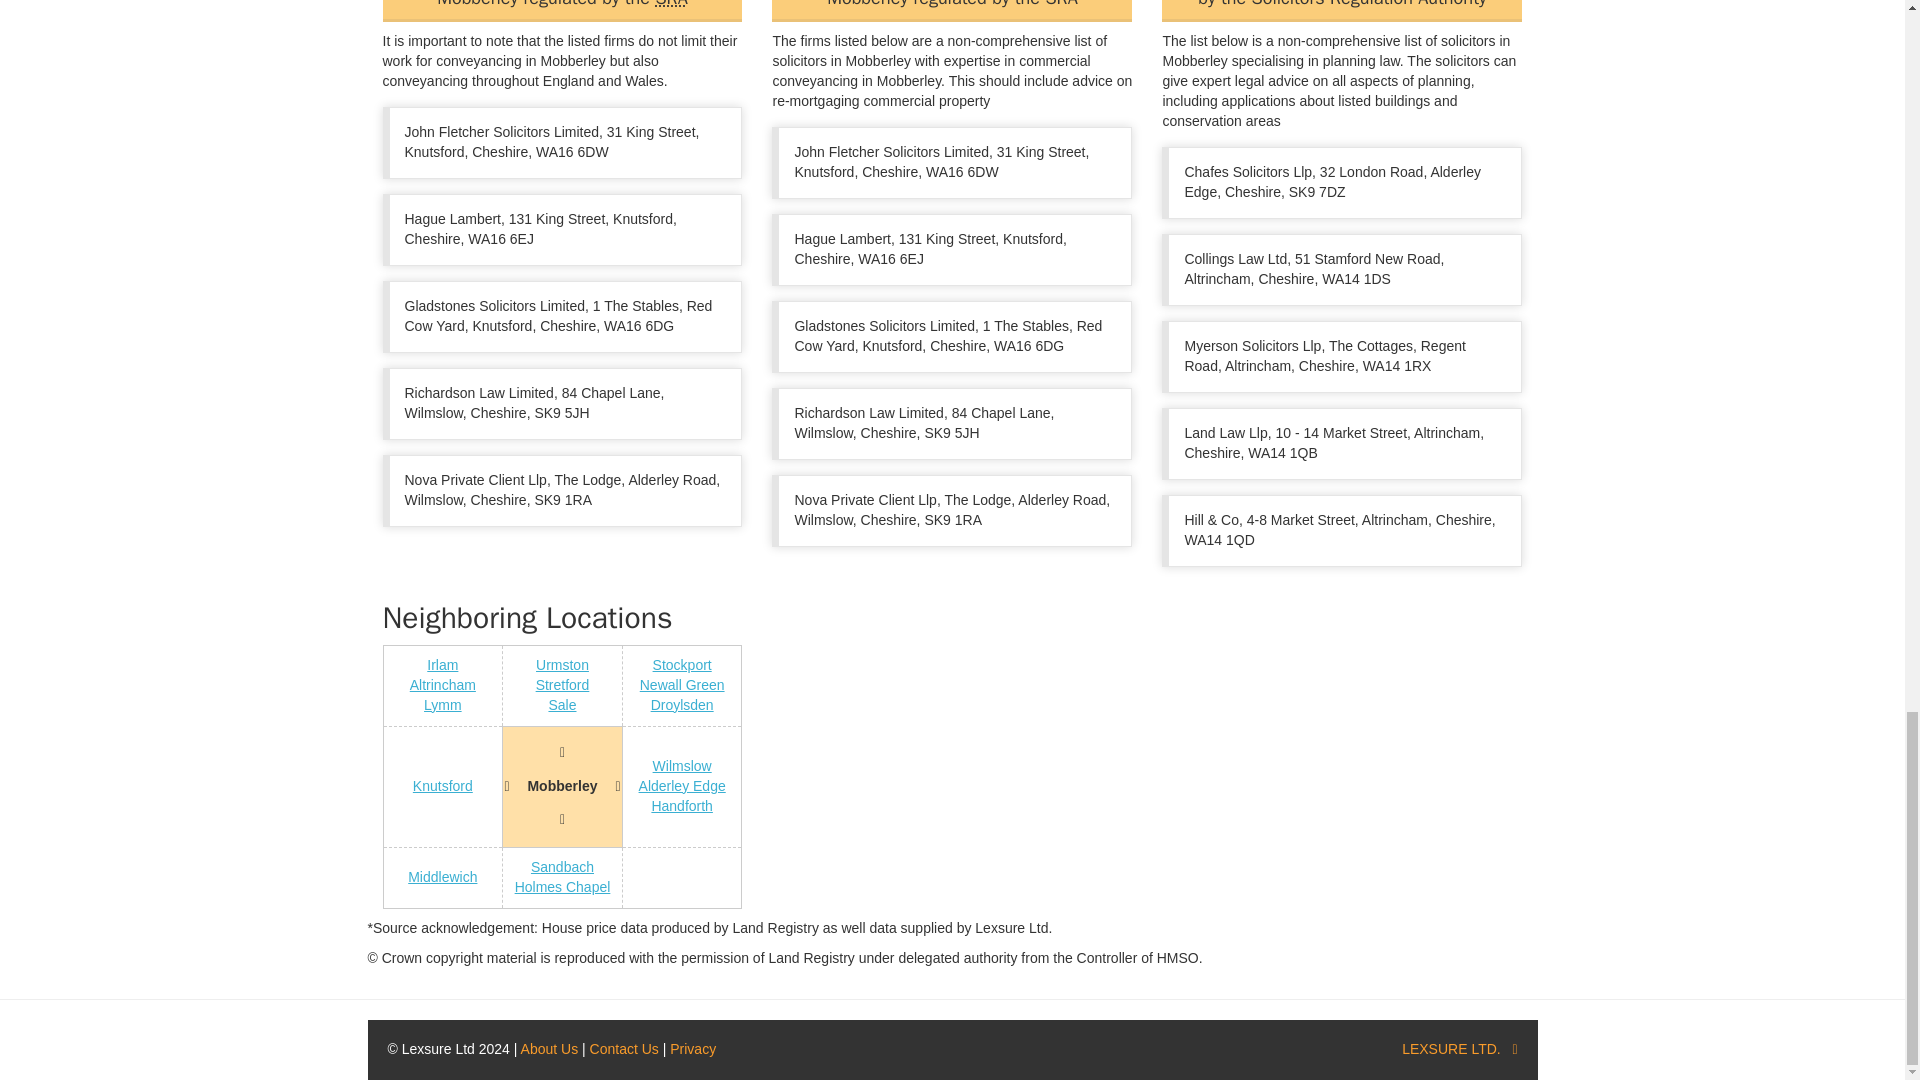 This screenshot has height=1080, width=1920. What do you see at coordinates (562, 664) in the screenshot?
I see `Urmston` at bounding box center [562, 664].